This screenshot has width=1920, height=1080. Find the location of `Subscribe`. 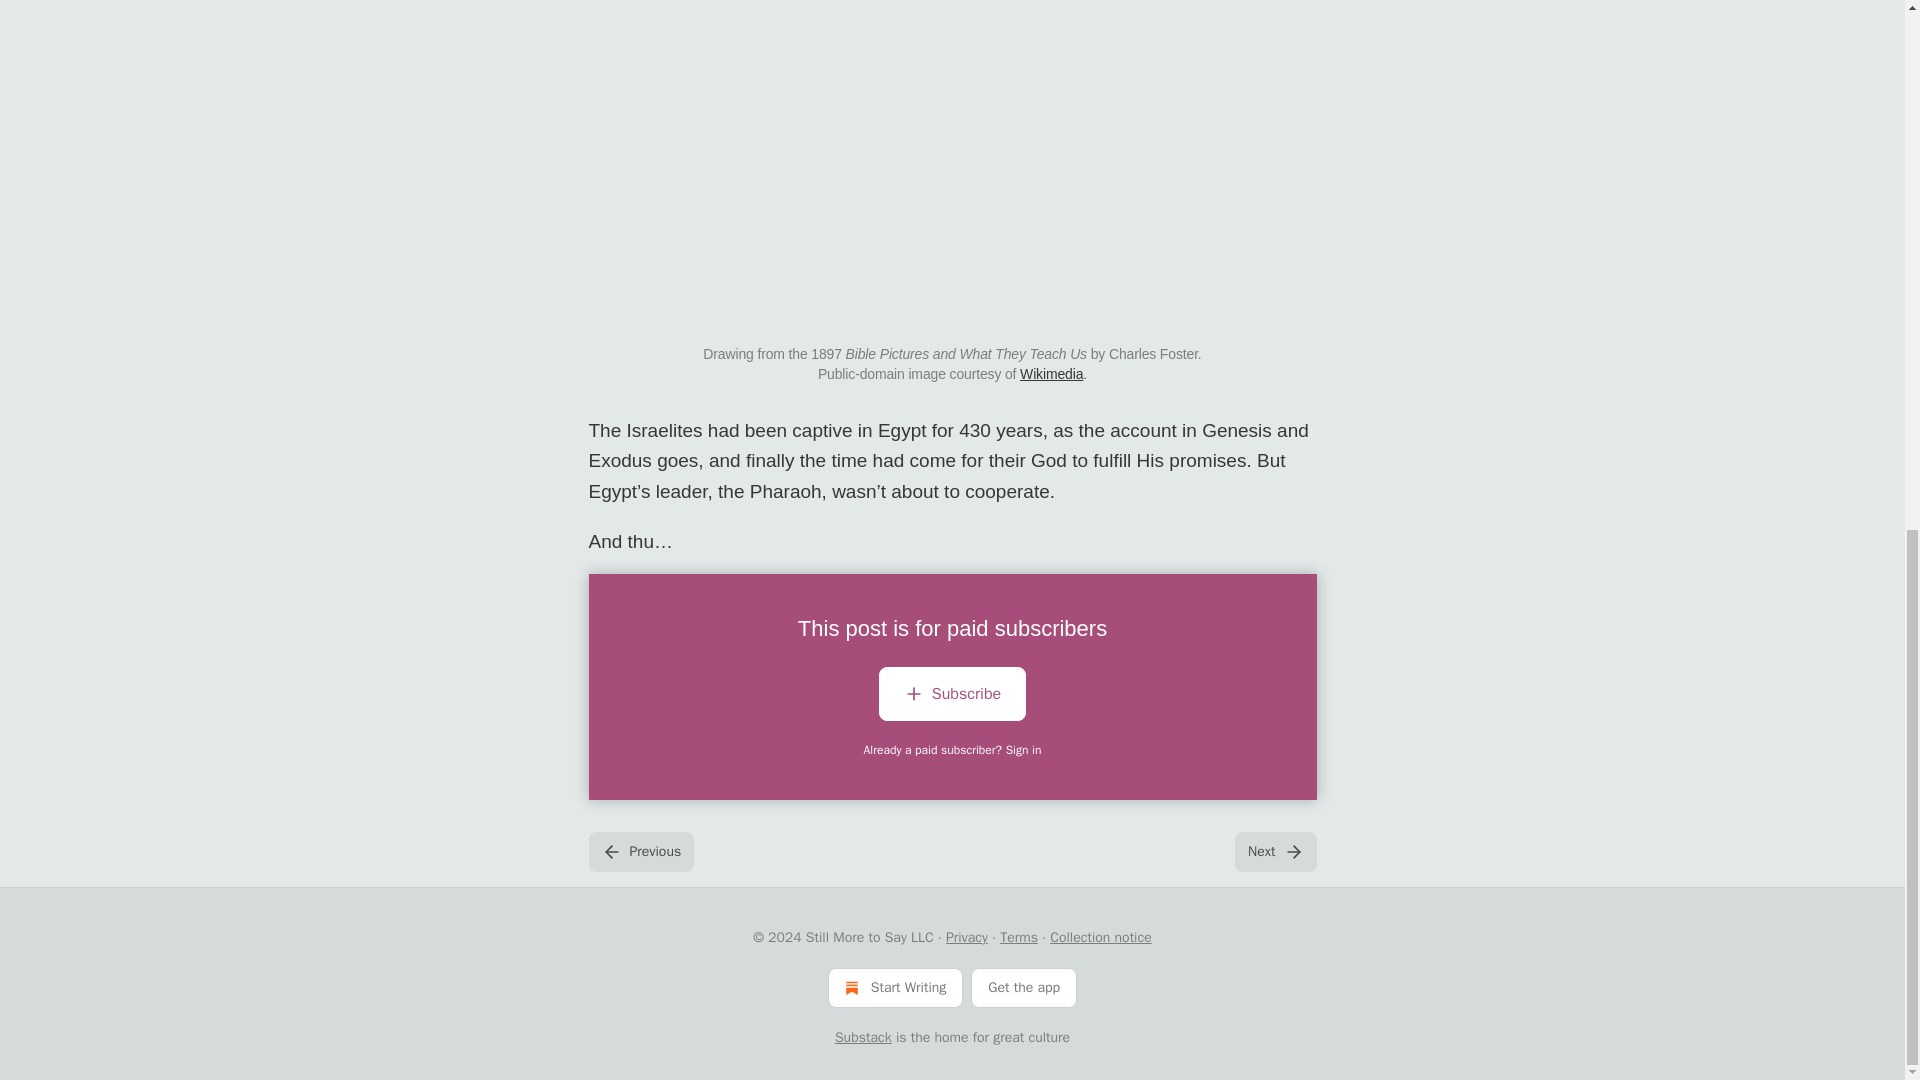

Subscribe is located at coordinates (952, 694).